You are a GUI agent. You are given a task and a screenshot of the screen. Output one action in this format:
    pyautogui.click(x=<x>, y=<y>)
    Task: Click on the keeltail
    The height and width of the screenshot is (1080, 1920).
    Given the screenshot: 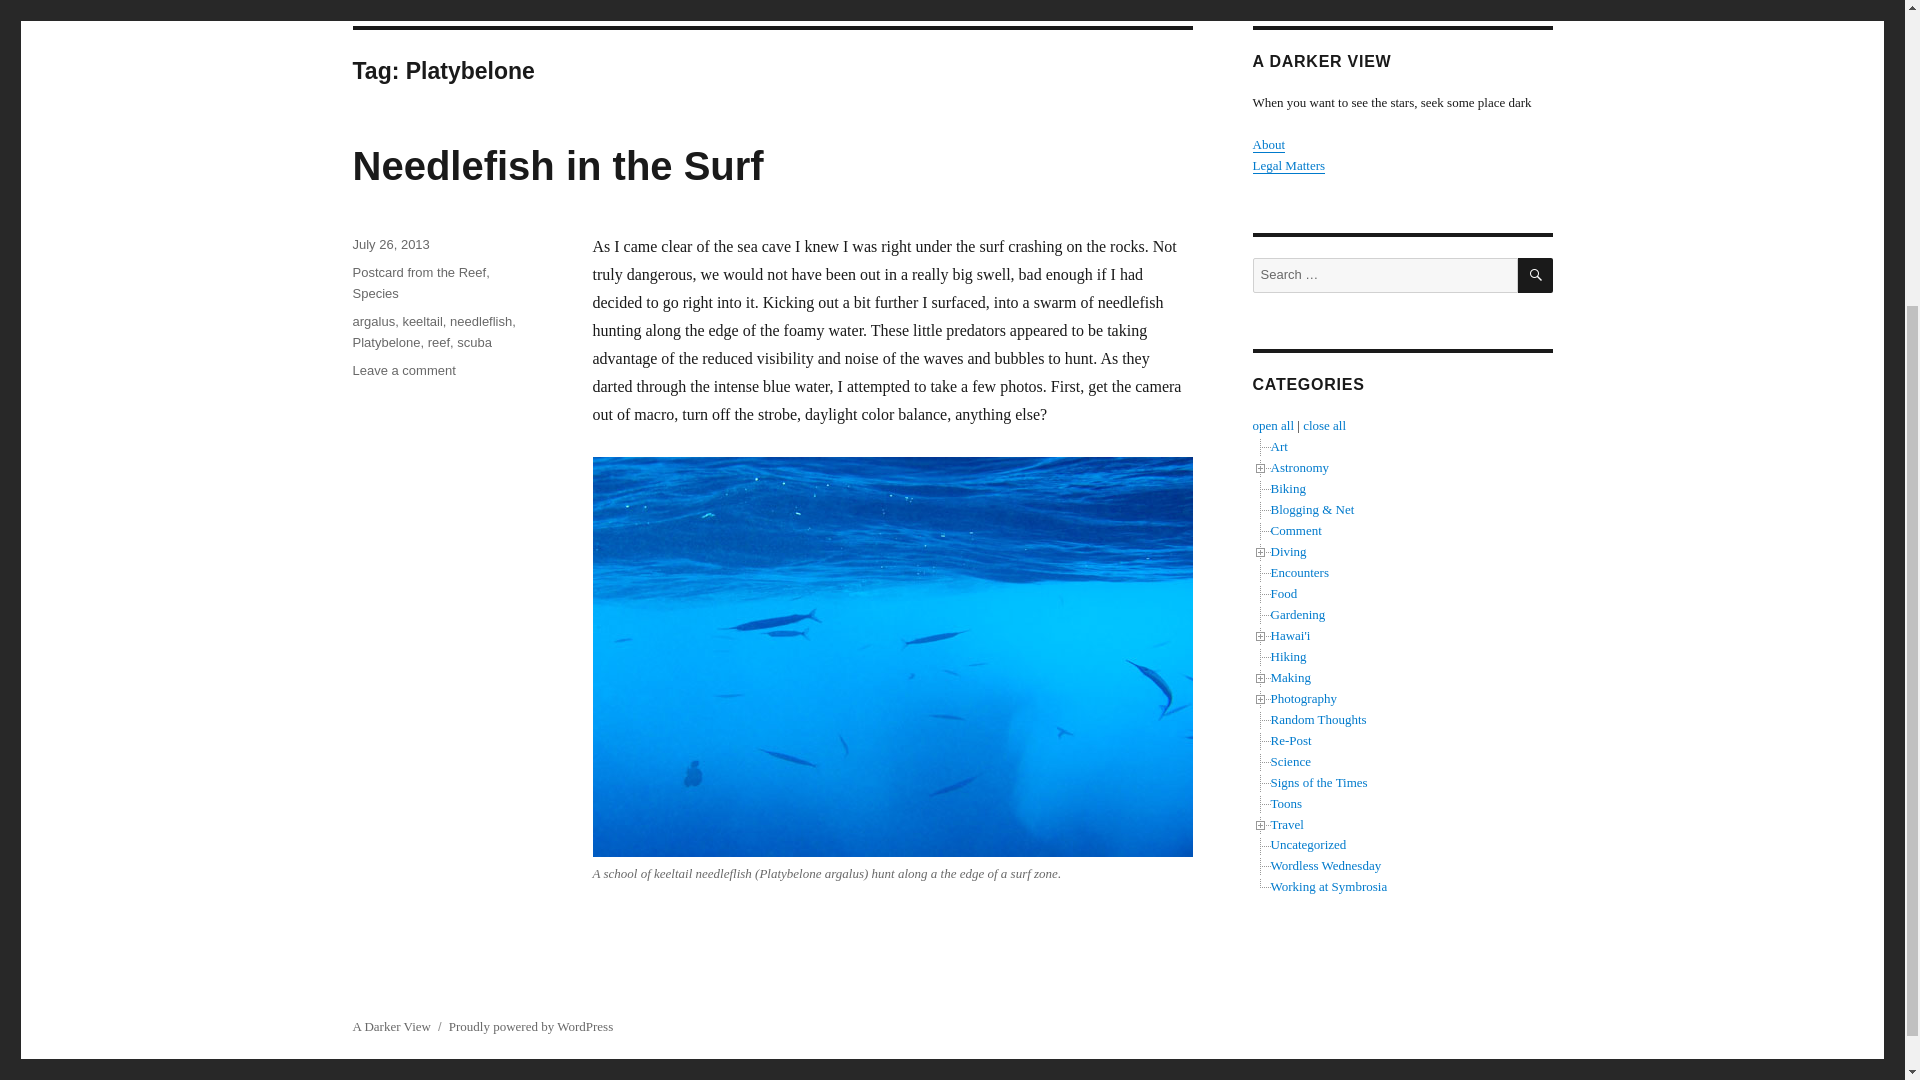 What is the action you would take?
    pyautogui.click(x=403, y=370)
    